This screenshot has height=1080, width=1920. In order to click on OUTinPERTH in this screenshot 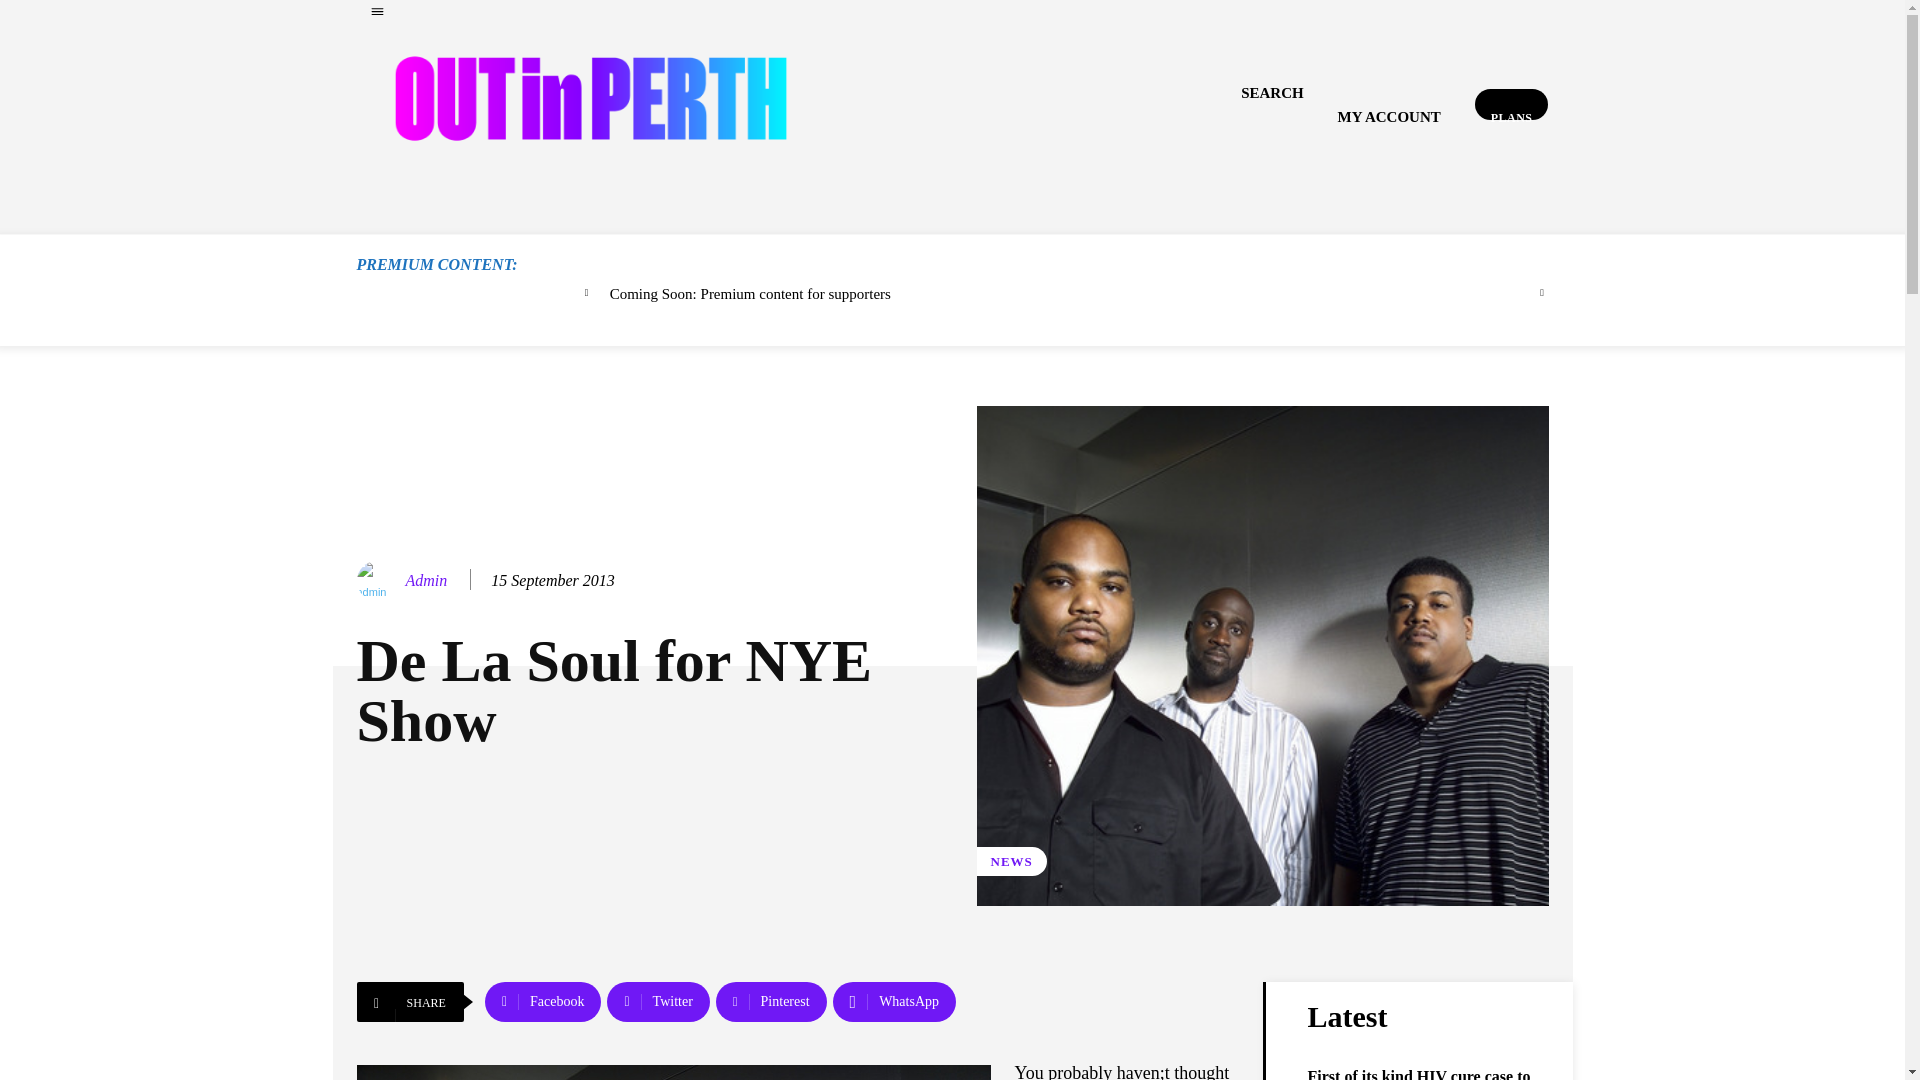, I will do `click(590, 98)`.